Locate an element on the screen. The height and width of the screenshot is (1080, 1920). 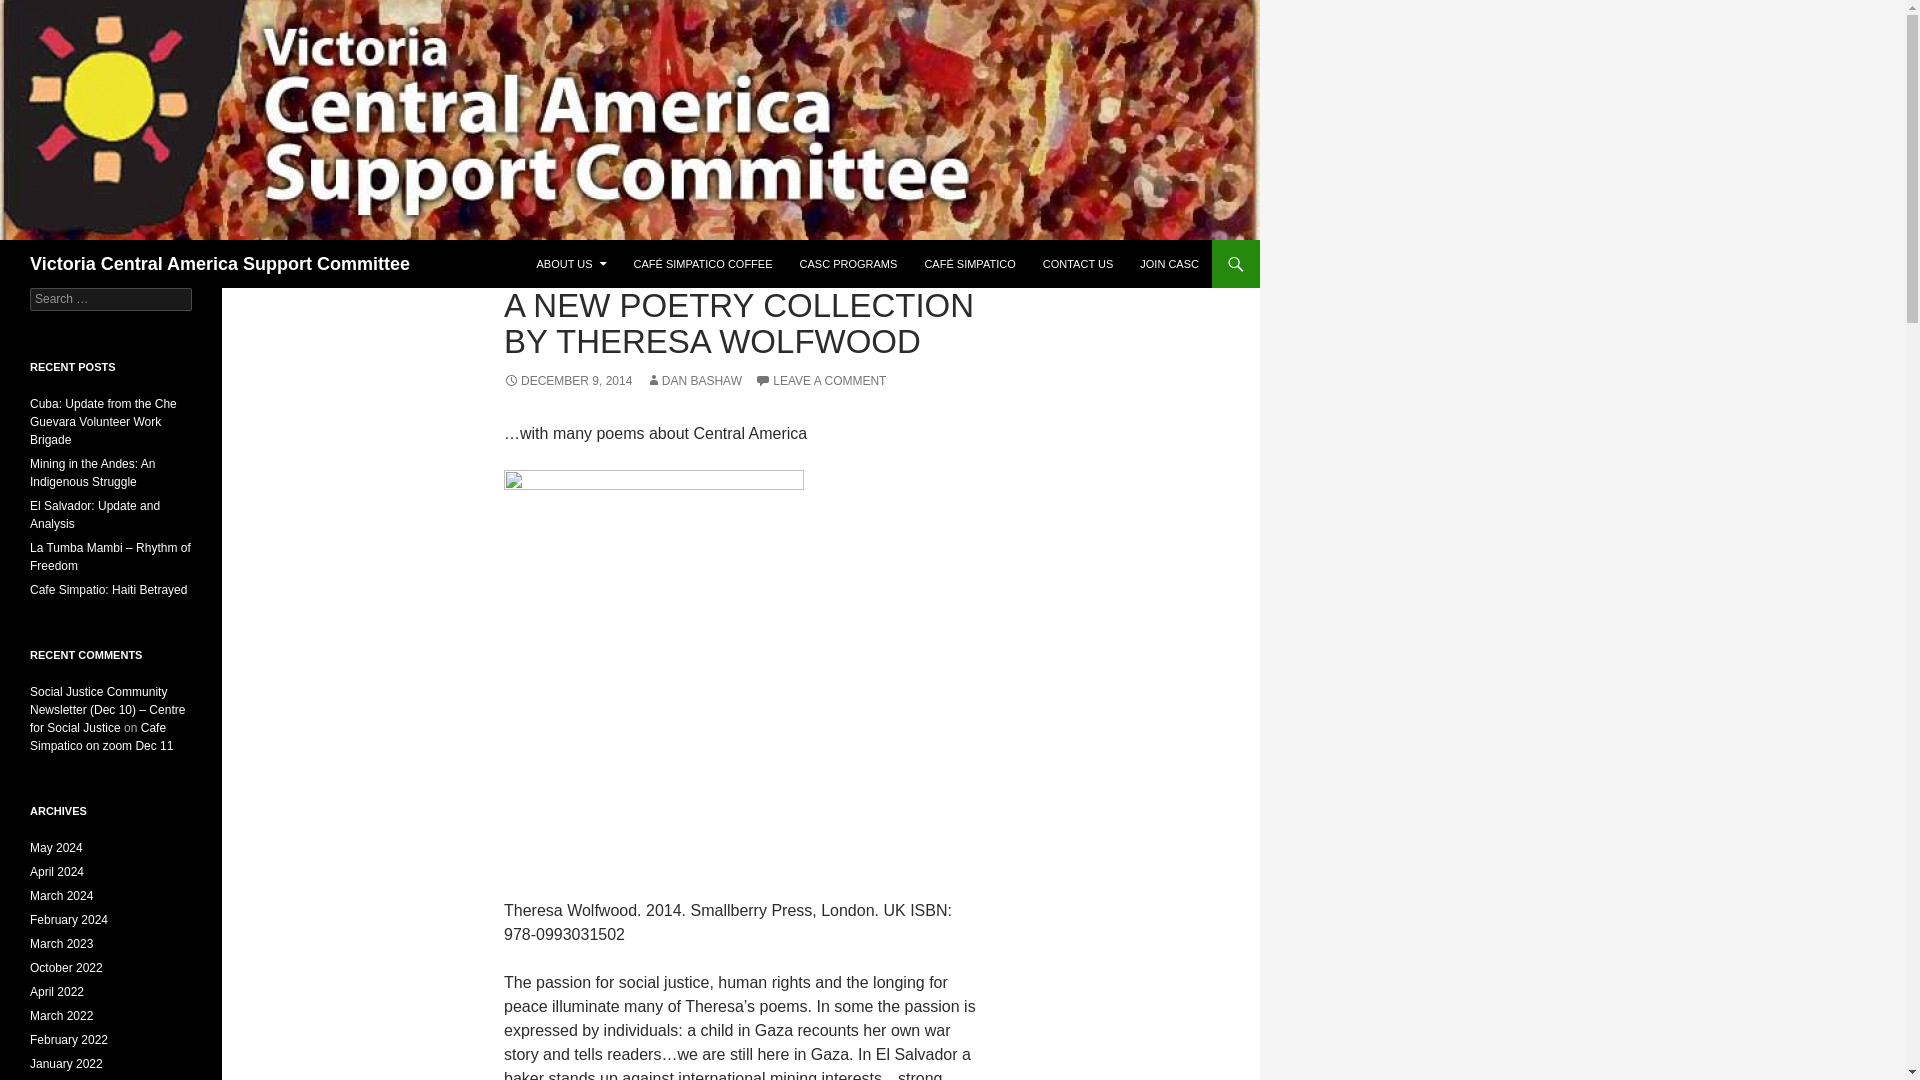
DECEMBER 9, 2014 is located at coordinates (567, 380).